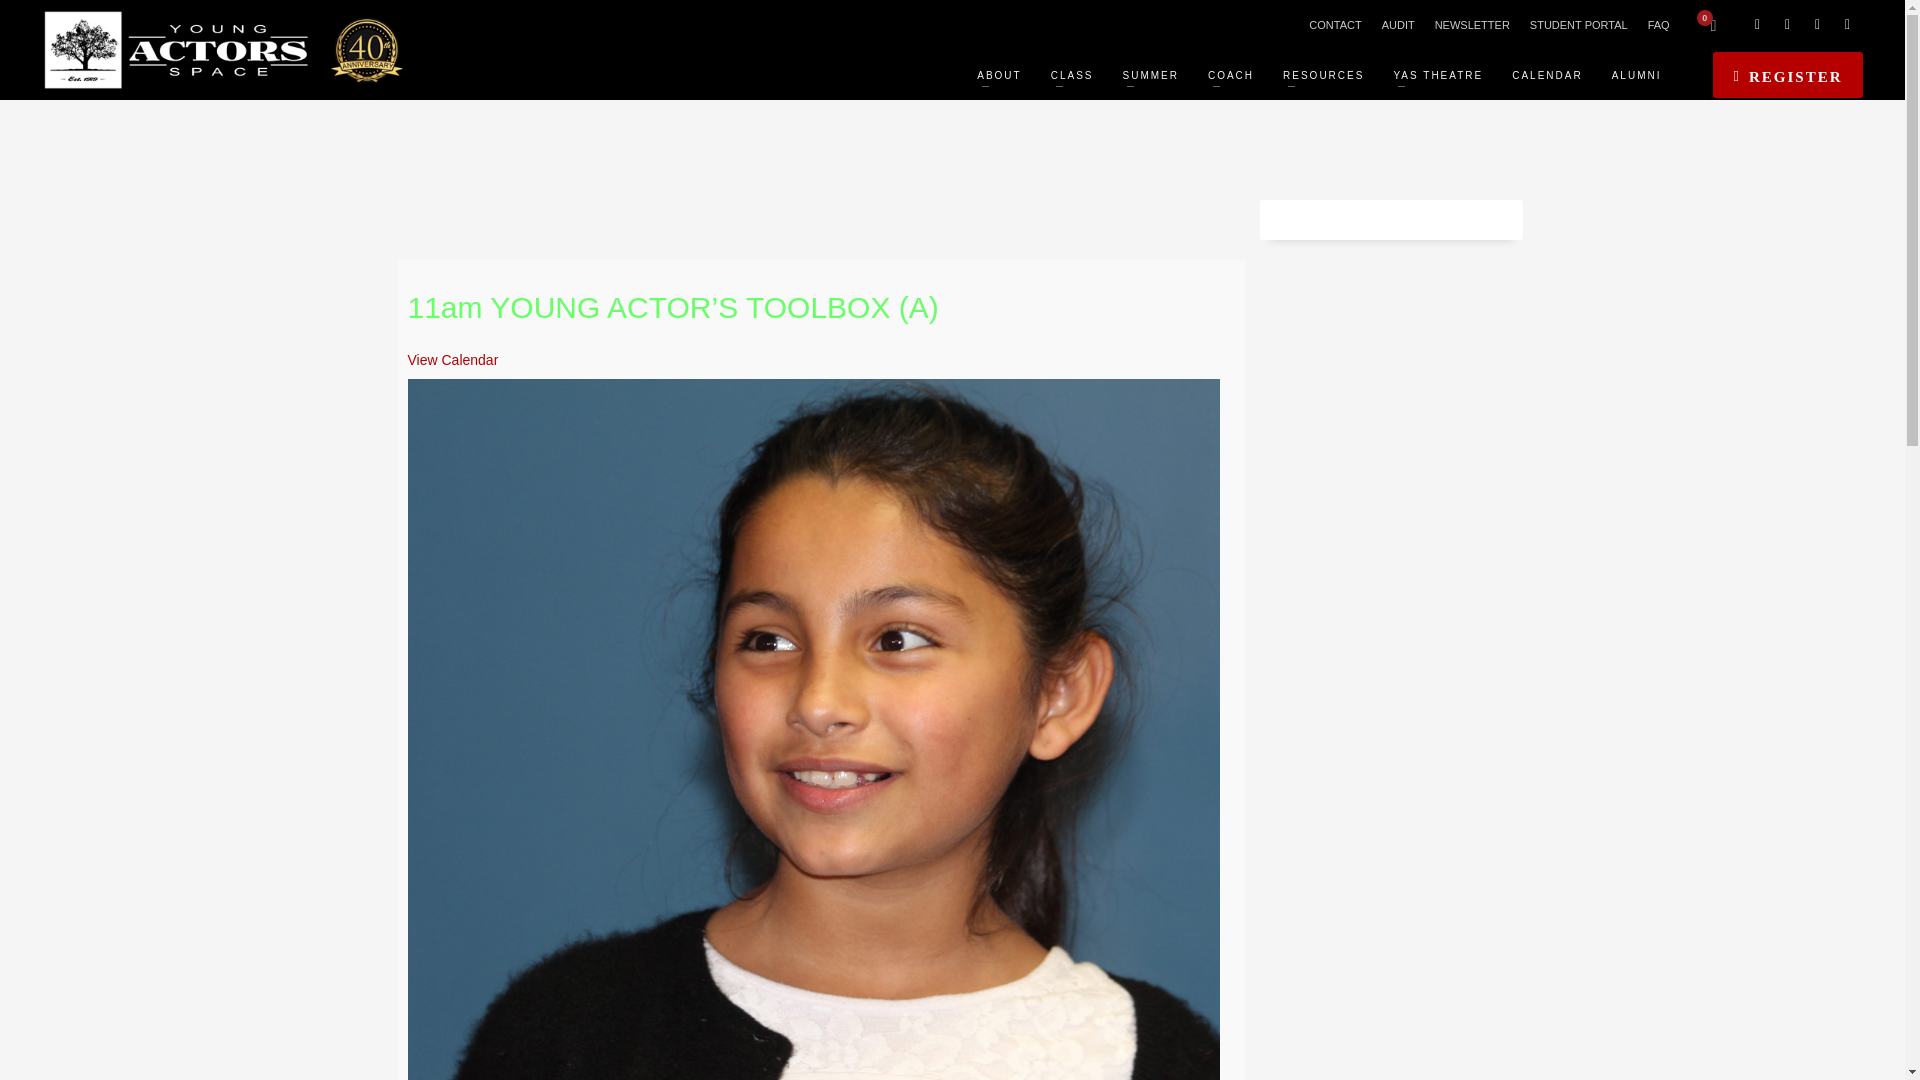 This screenshot has height=1080, width=1920. I want to click on STUDENT PORTAL, so click(1579, 24).